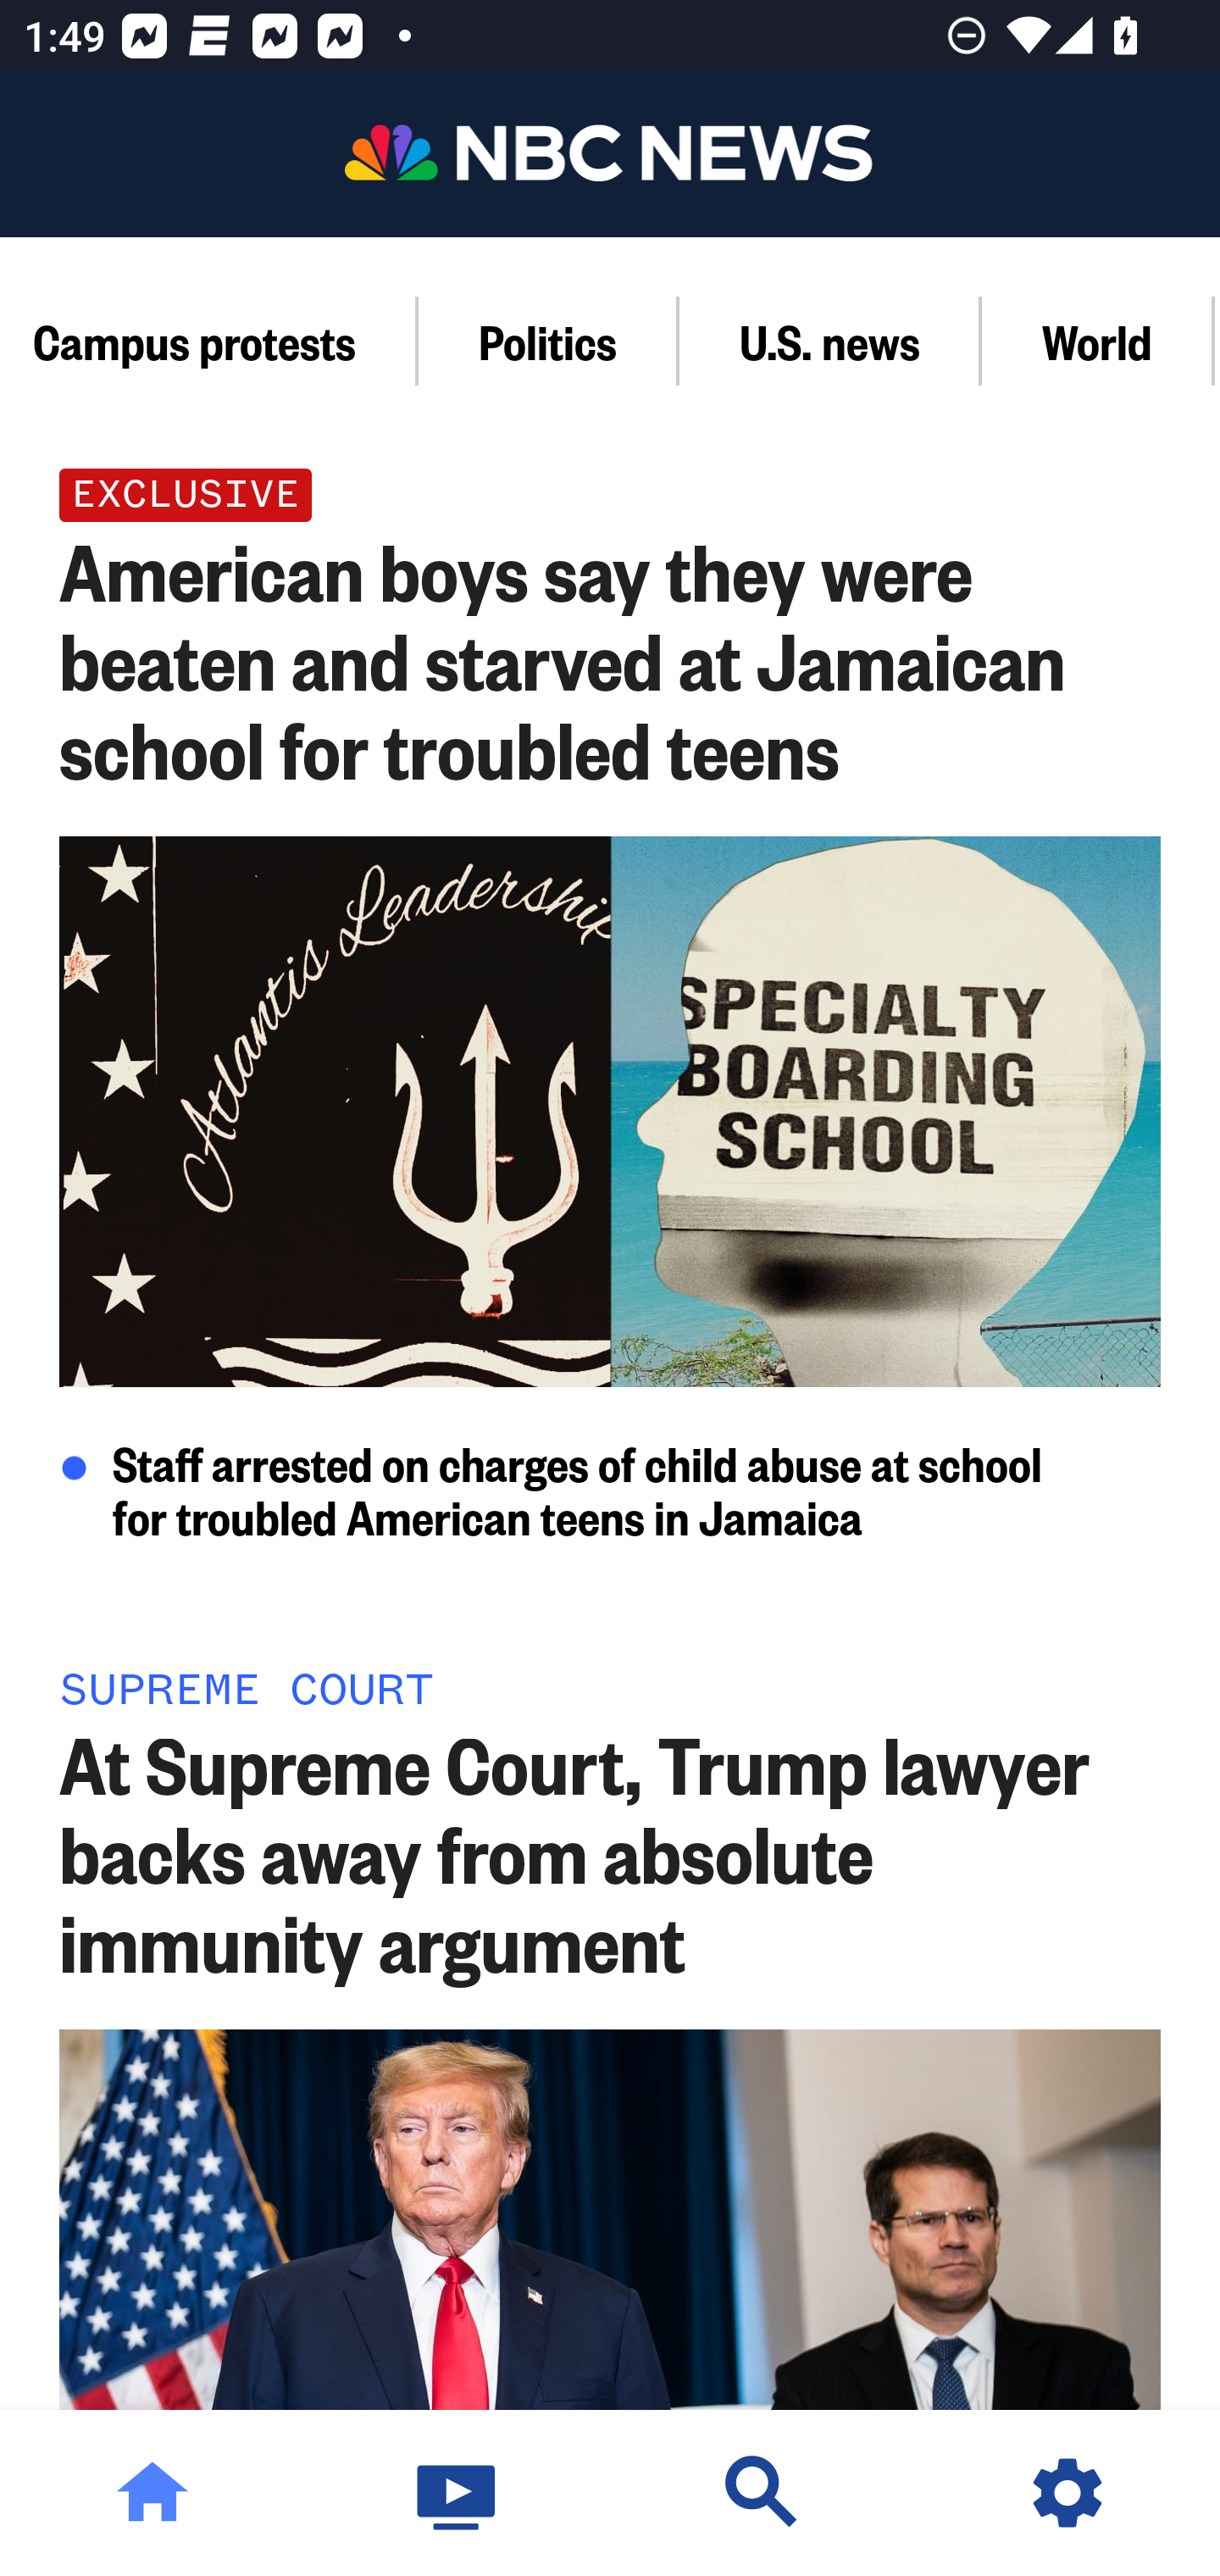  Describe the element at coordinates (830, 341) in the screenshot. I see `U.S. news Section,U.S. news` at that location.